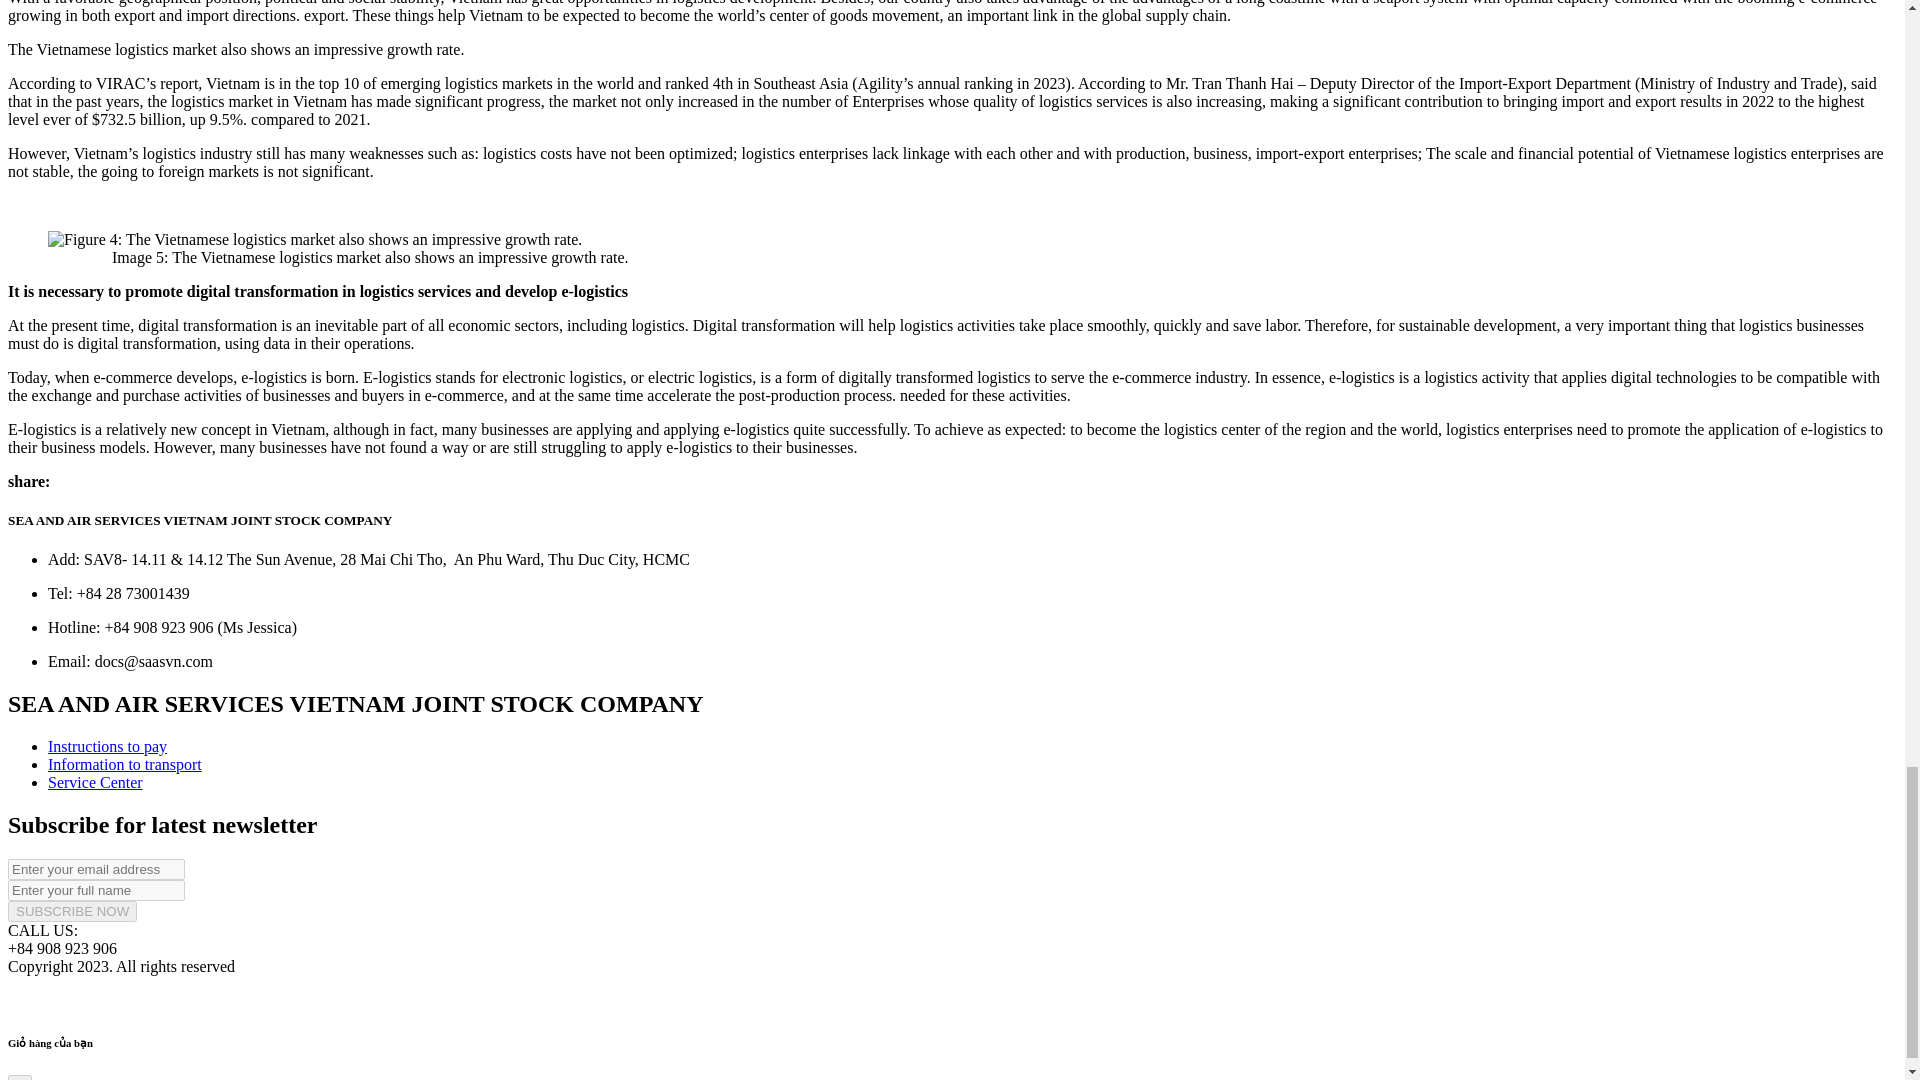 This screenshot has height=1080, width=1920. What do you see at coordinates (72, 911) in the screenshot?
I see `SUBSCRIBE NOW` at bounding box center [72, 911].